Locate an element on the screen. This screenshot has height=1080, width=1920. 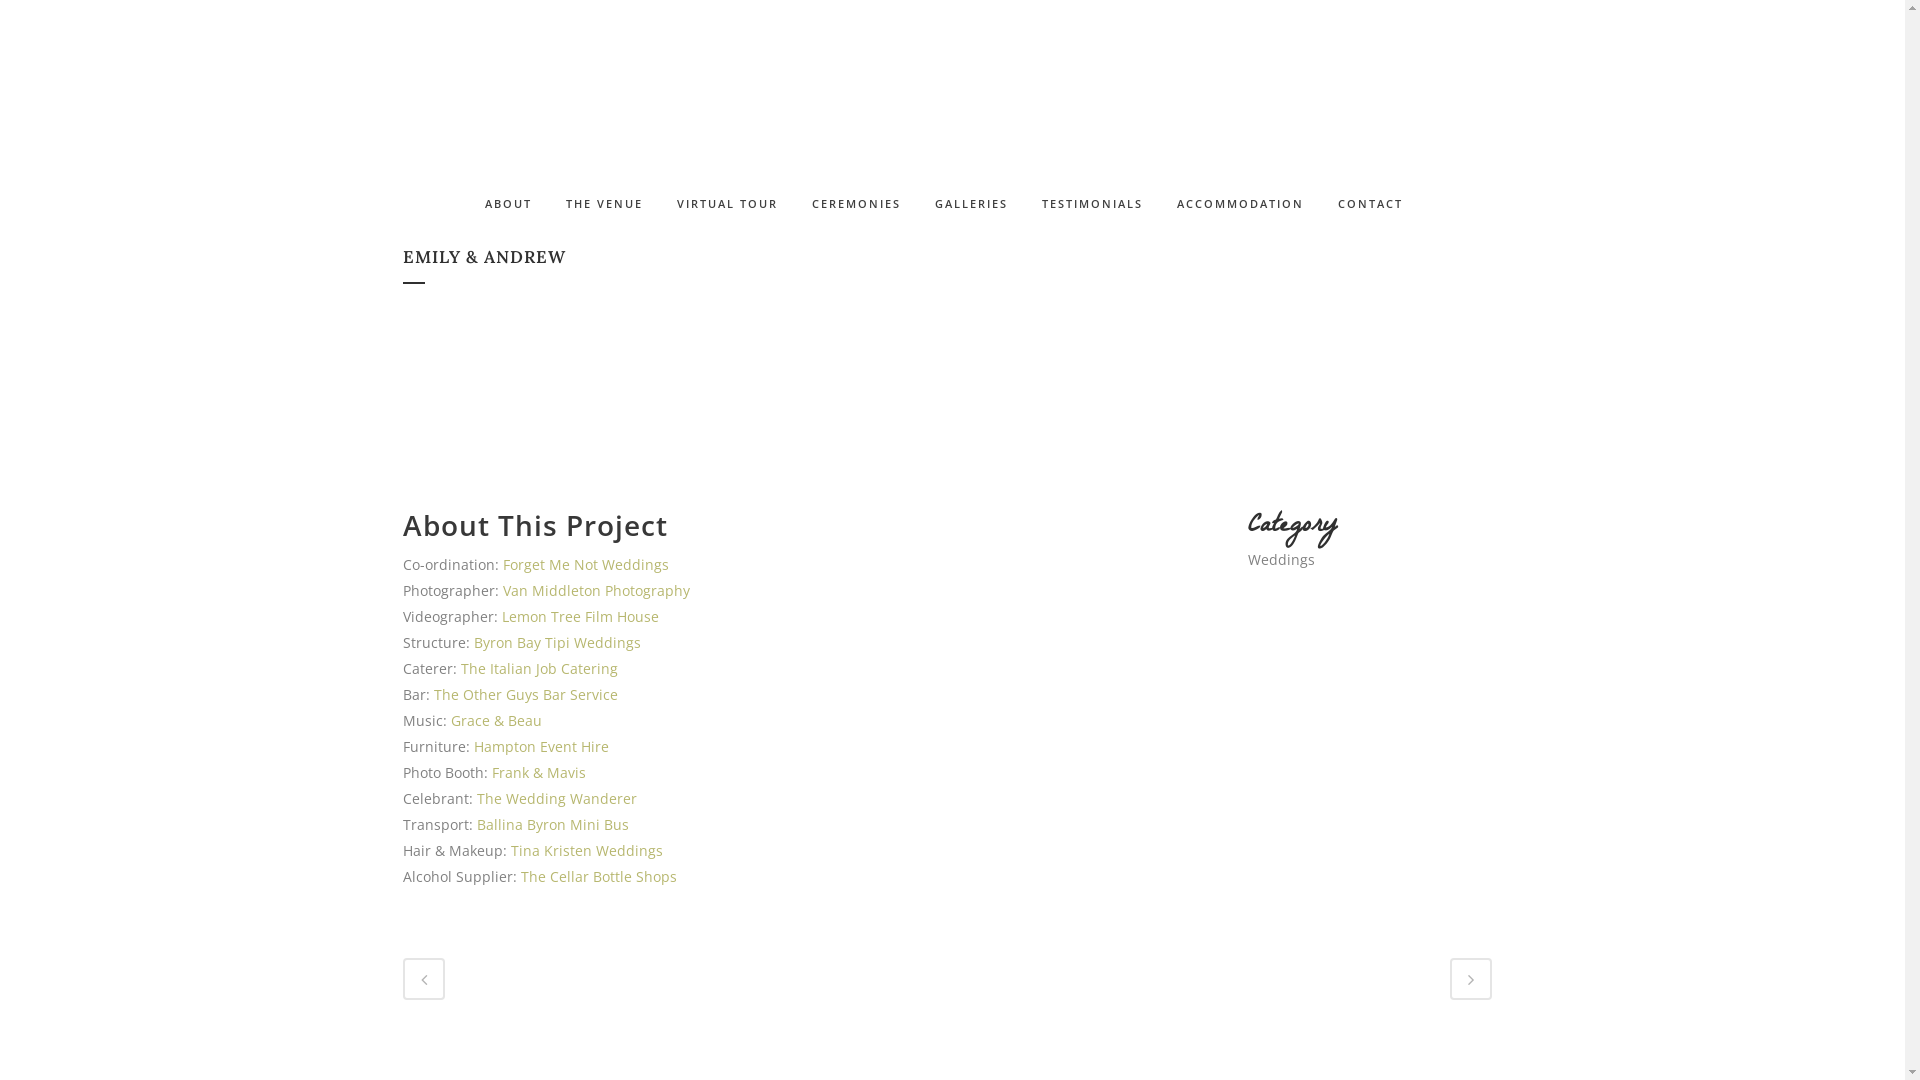
TESTIMONIALS is located at coordinates (1092, 204).